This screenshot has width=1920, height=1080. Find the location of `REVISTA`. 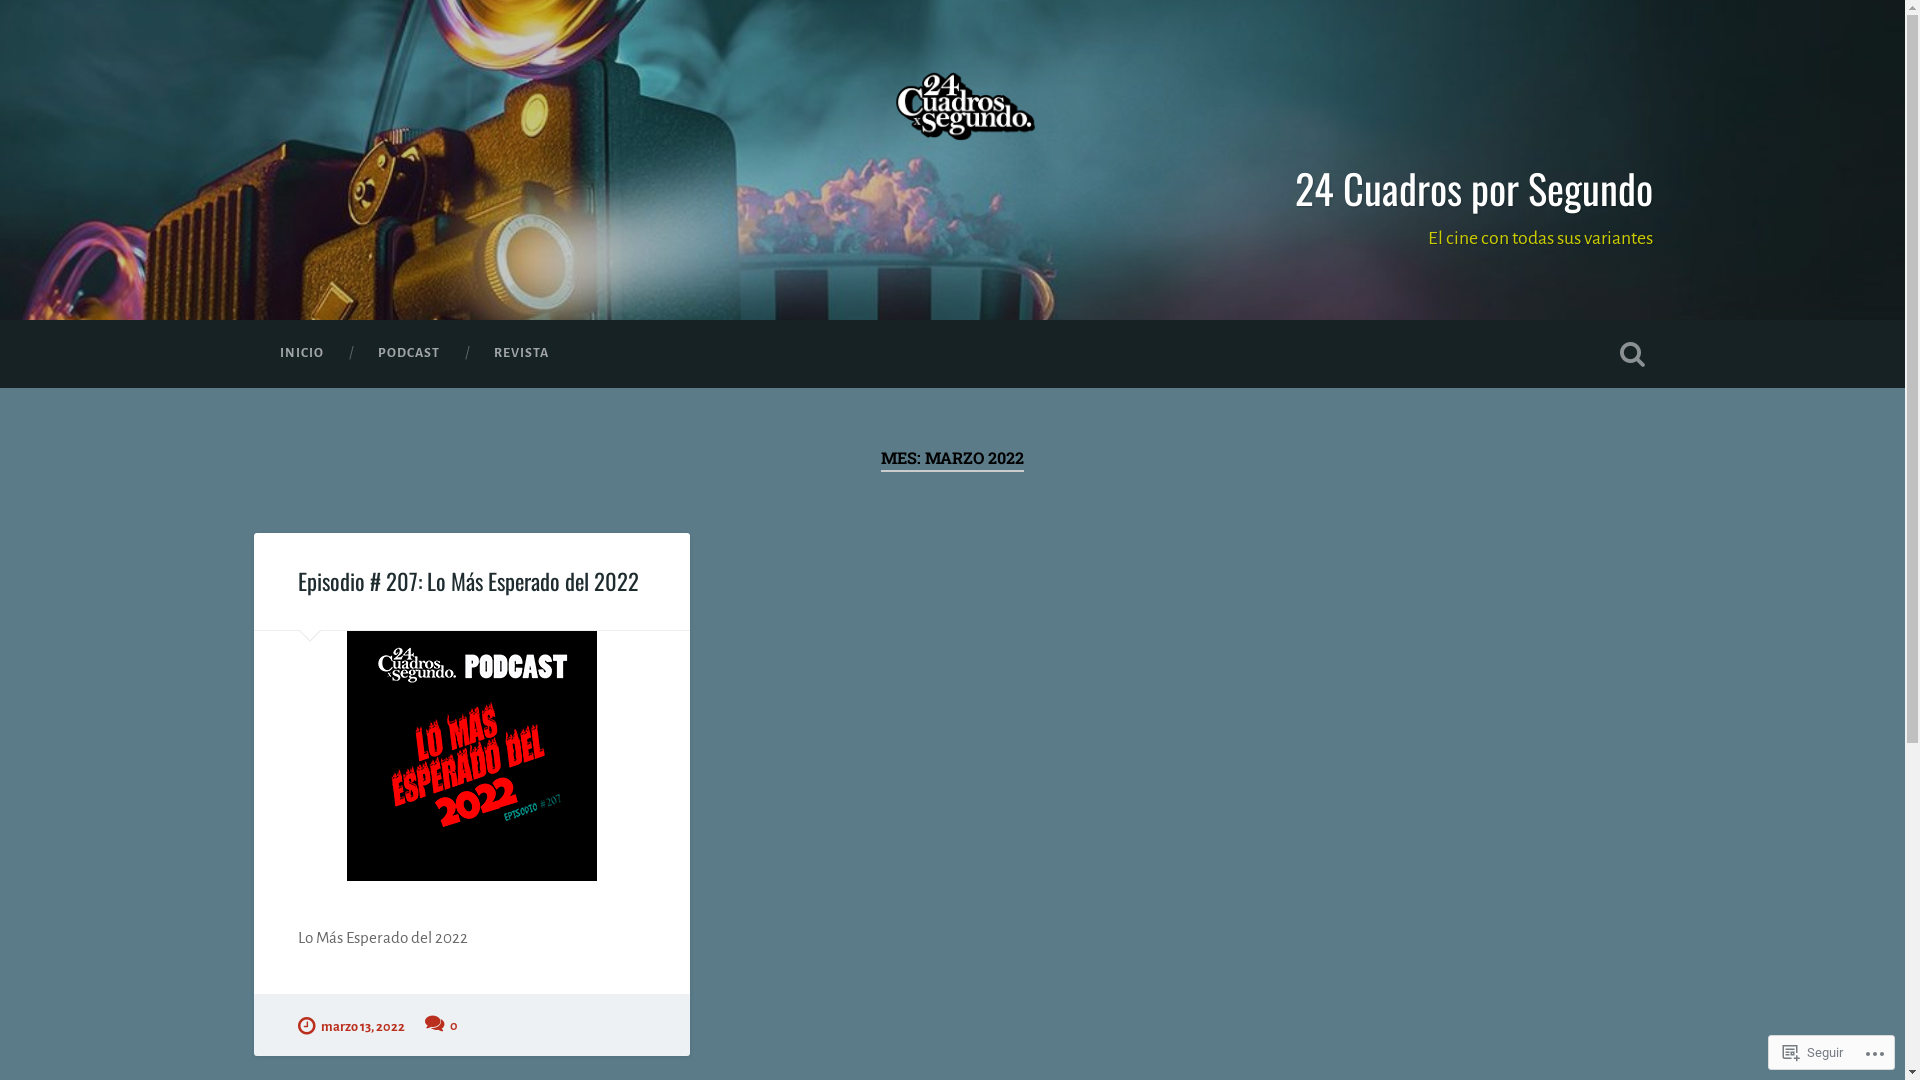

REVISTA is located at coordinates (520, 354).